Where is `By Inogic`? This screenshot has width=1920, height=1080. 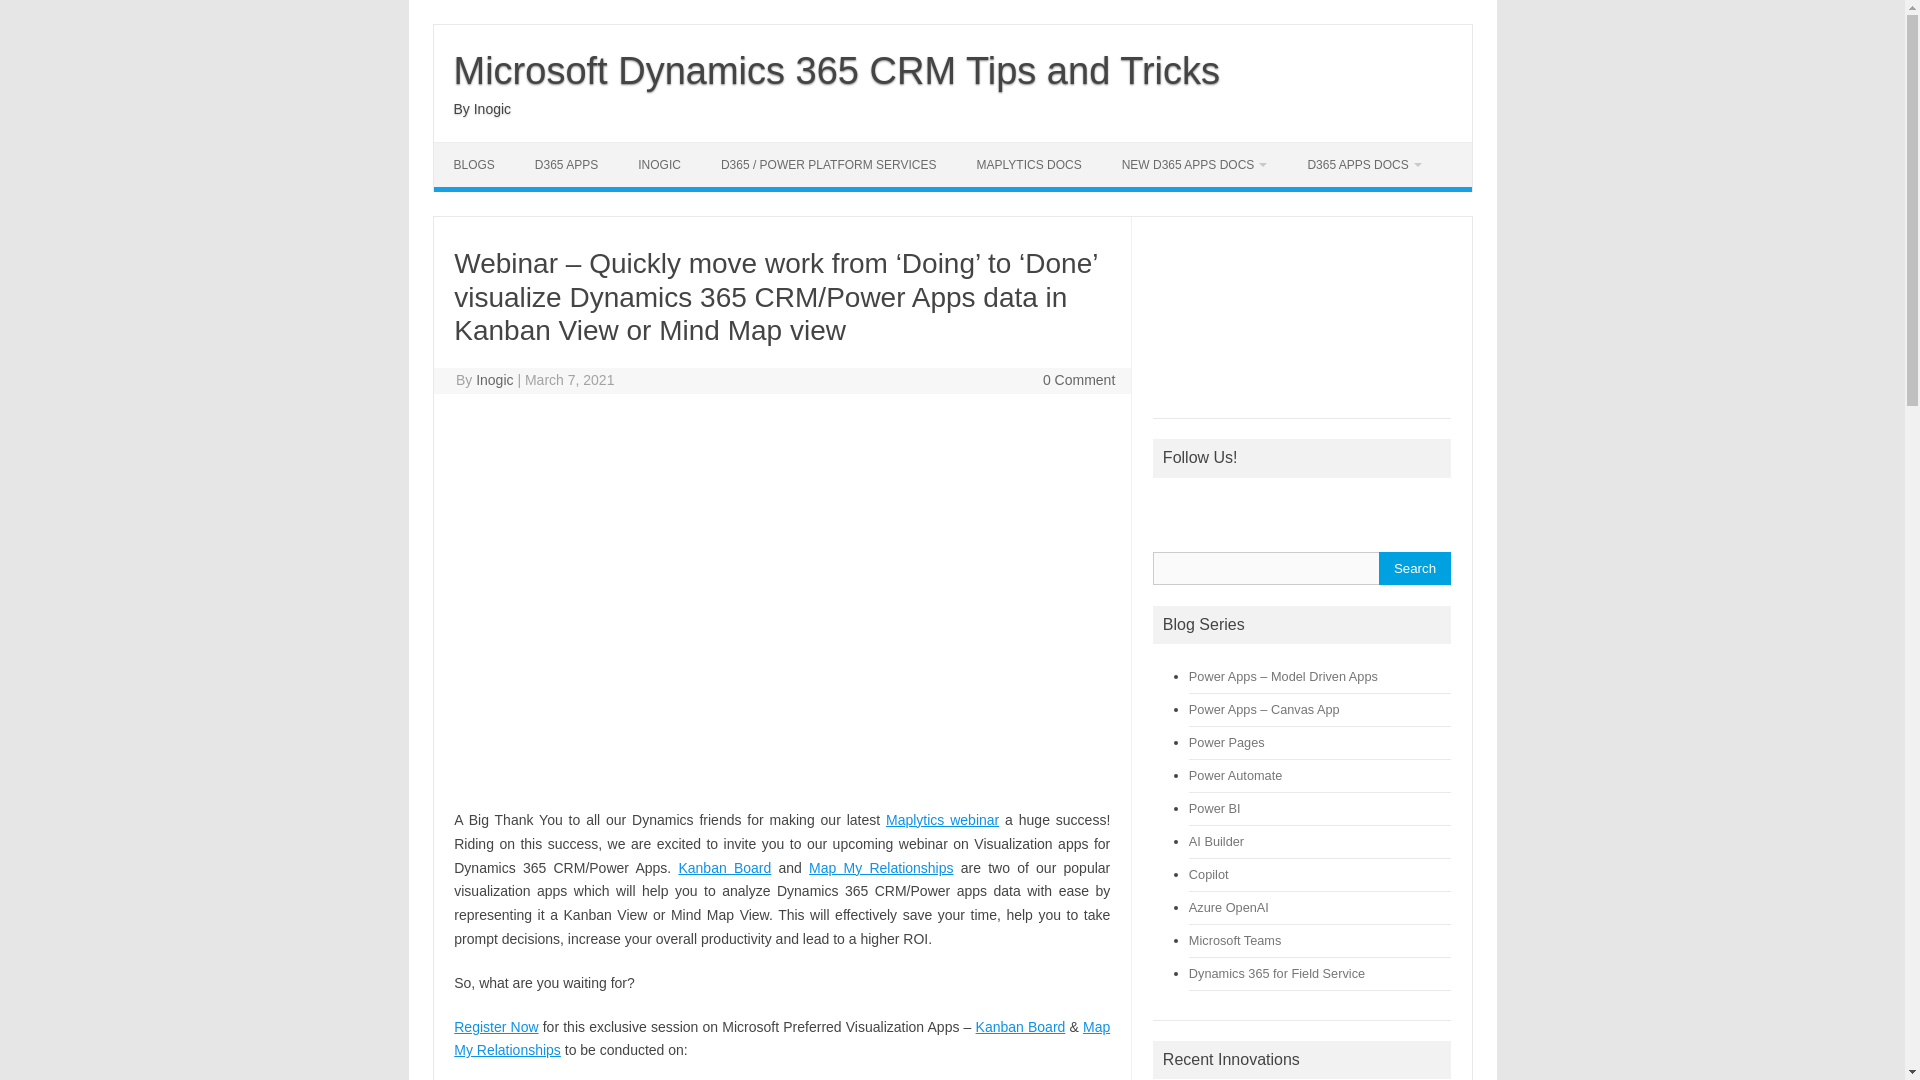
By Inogic is located at coordinates (482, 108).